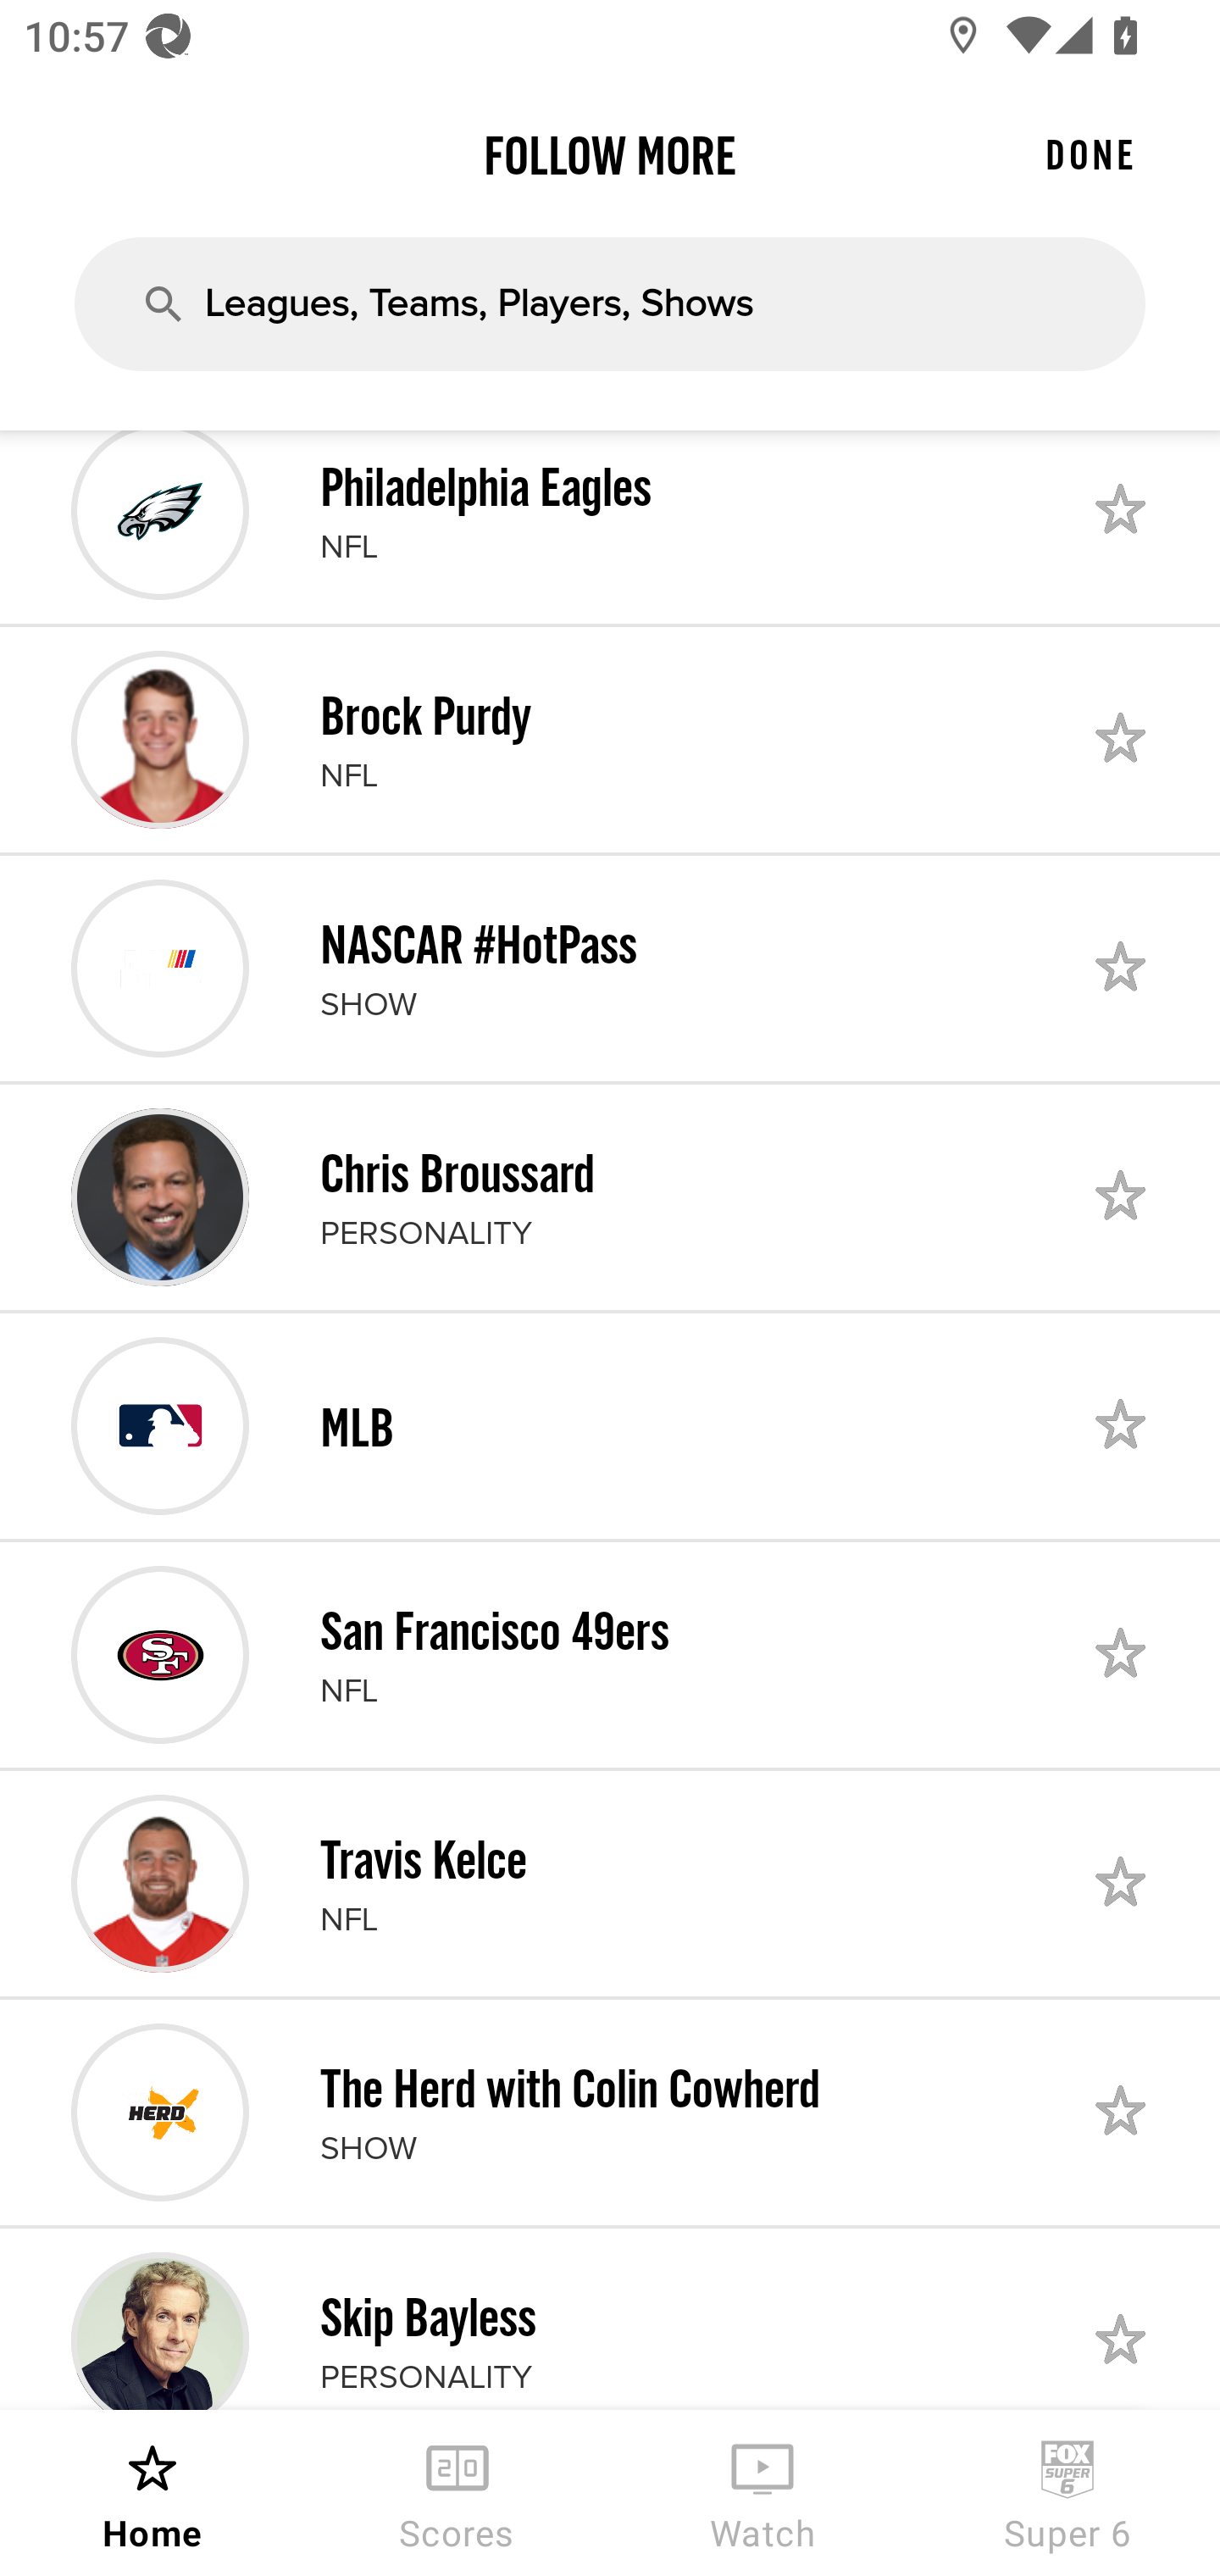  What do you see at coordinates (610, 1197) in the screenshot?
I see `Chris Broussard PERSONALITY` at bounding box center [610, 1197].